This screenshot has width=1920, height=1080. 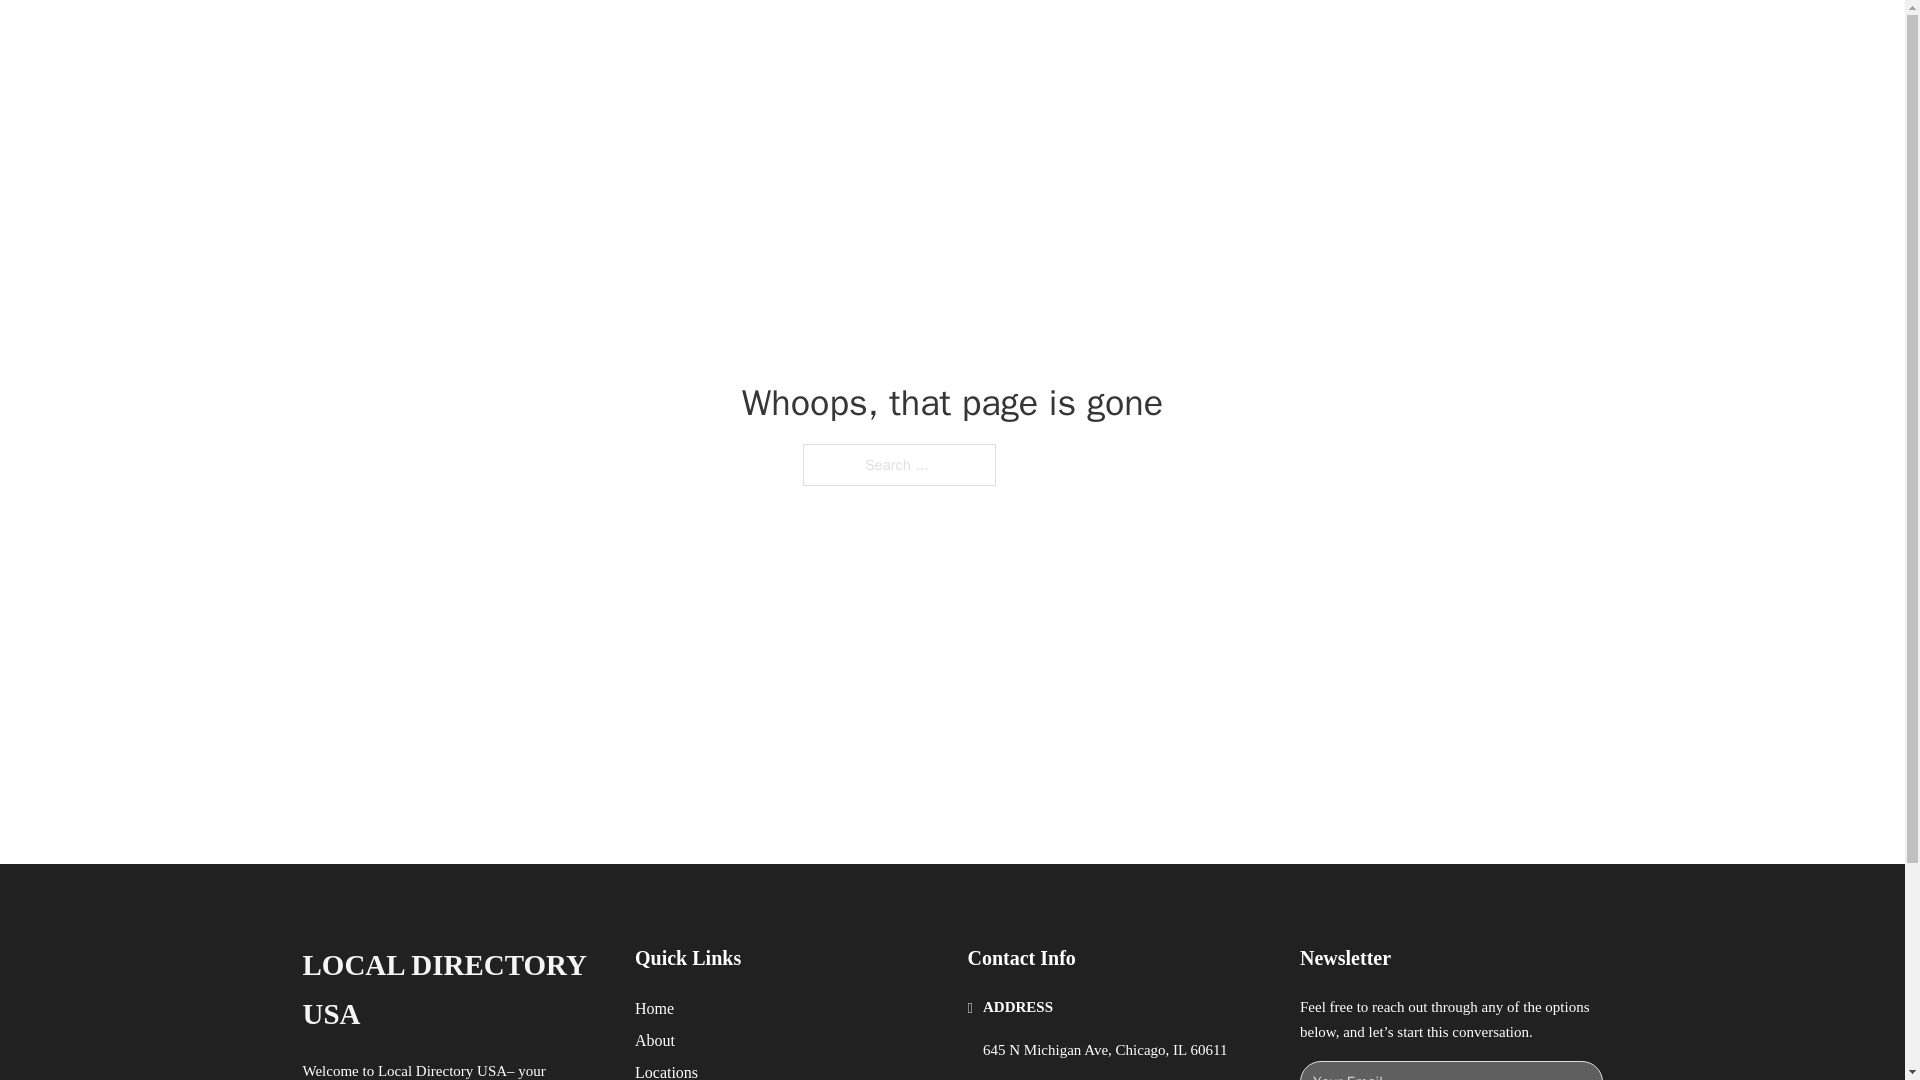 I want to click on LOCAL DIRECTORY USA, so click(x=561, y=38).